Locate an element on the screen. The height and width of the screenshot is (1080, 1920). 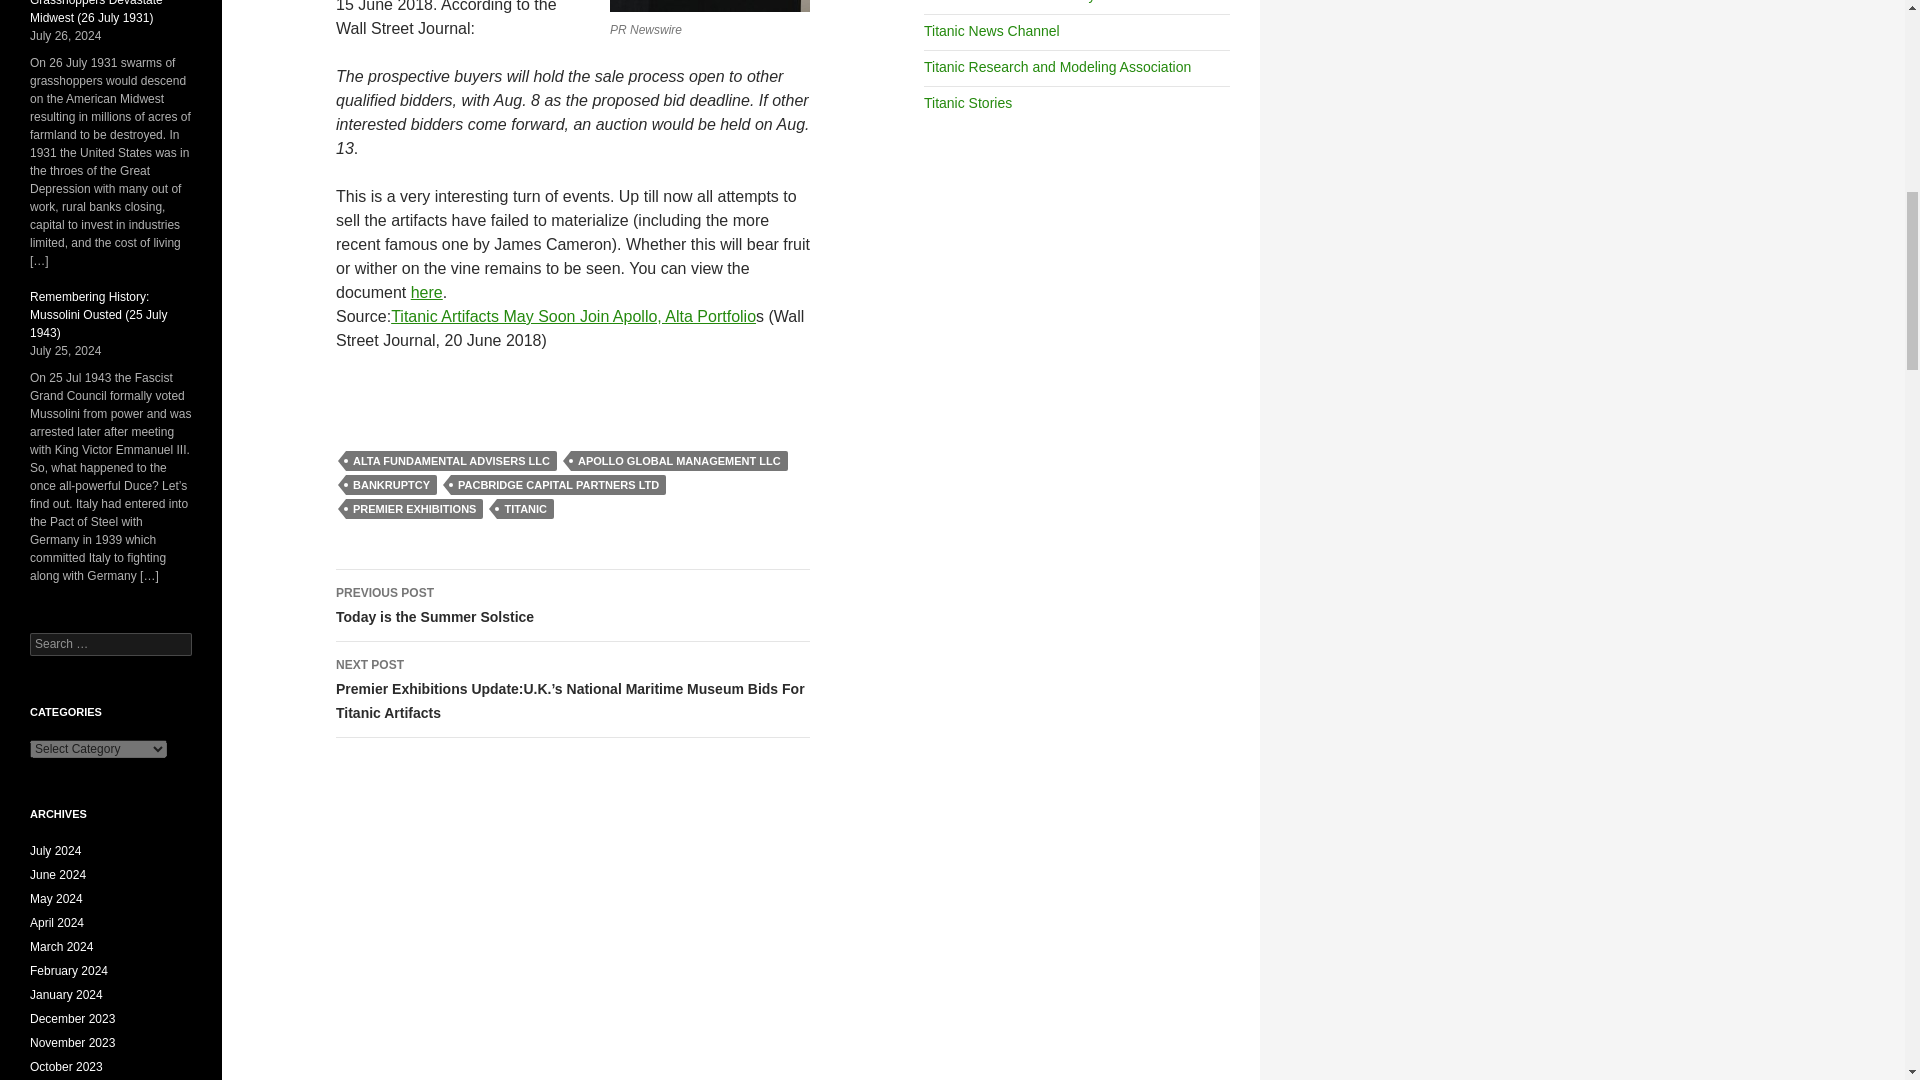
Titanic News Channel is located at coordinates (991, 30).